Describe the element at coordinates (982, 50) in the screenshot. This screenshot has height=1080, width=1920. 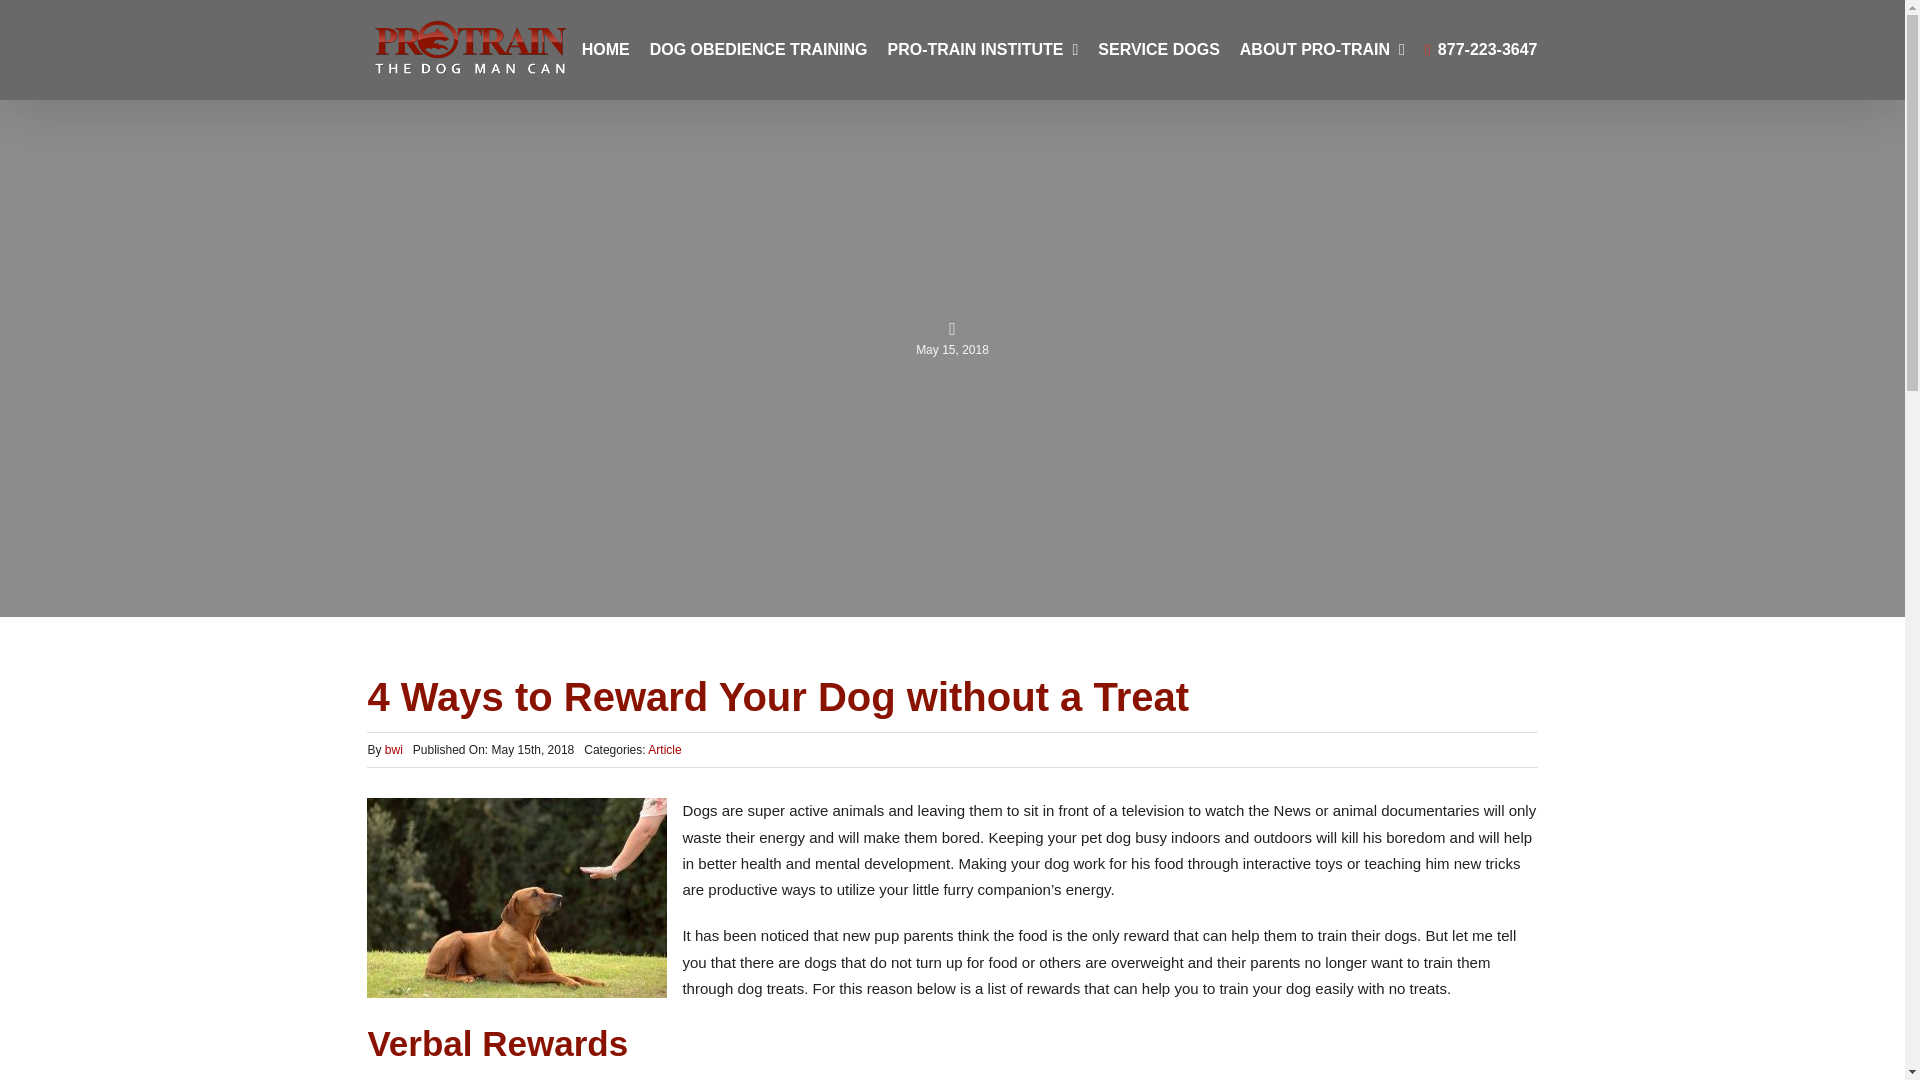
I see `PRO-TRAIN INSTITUTE` at that location.